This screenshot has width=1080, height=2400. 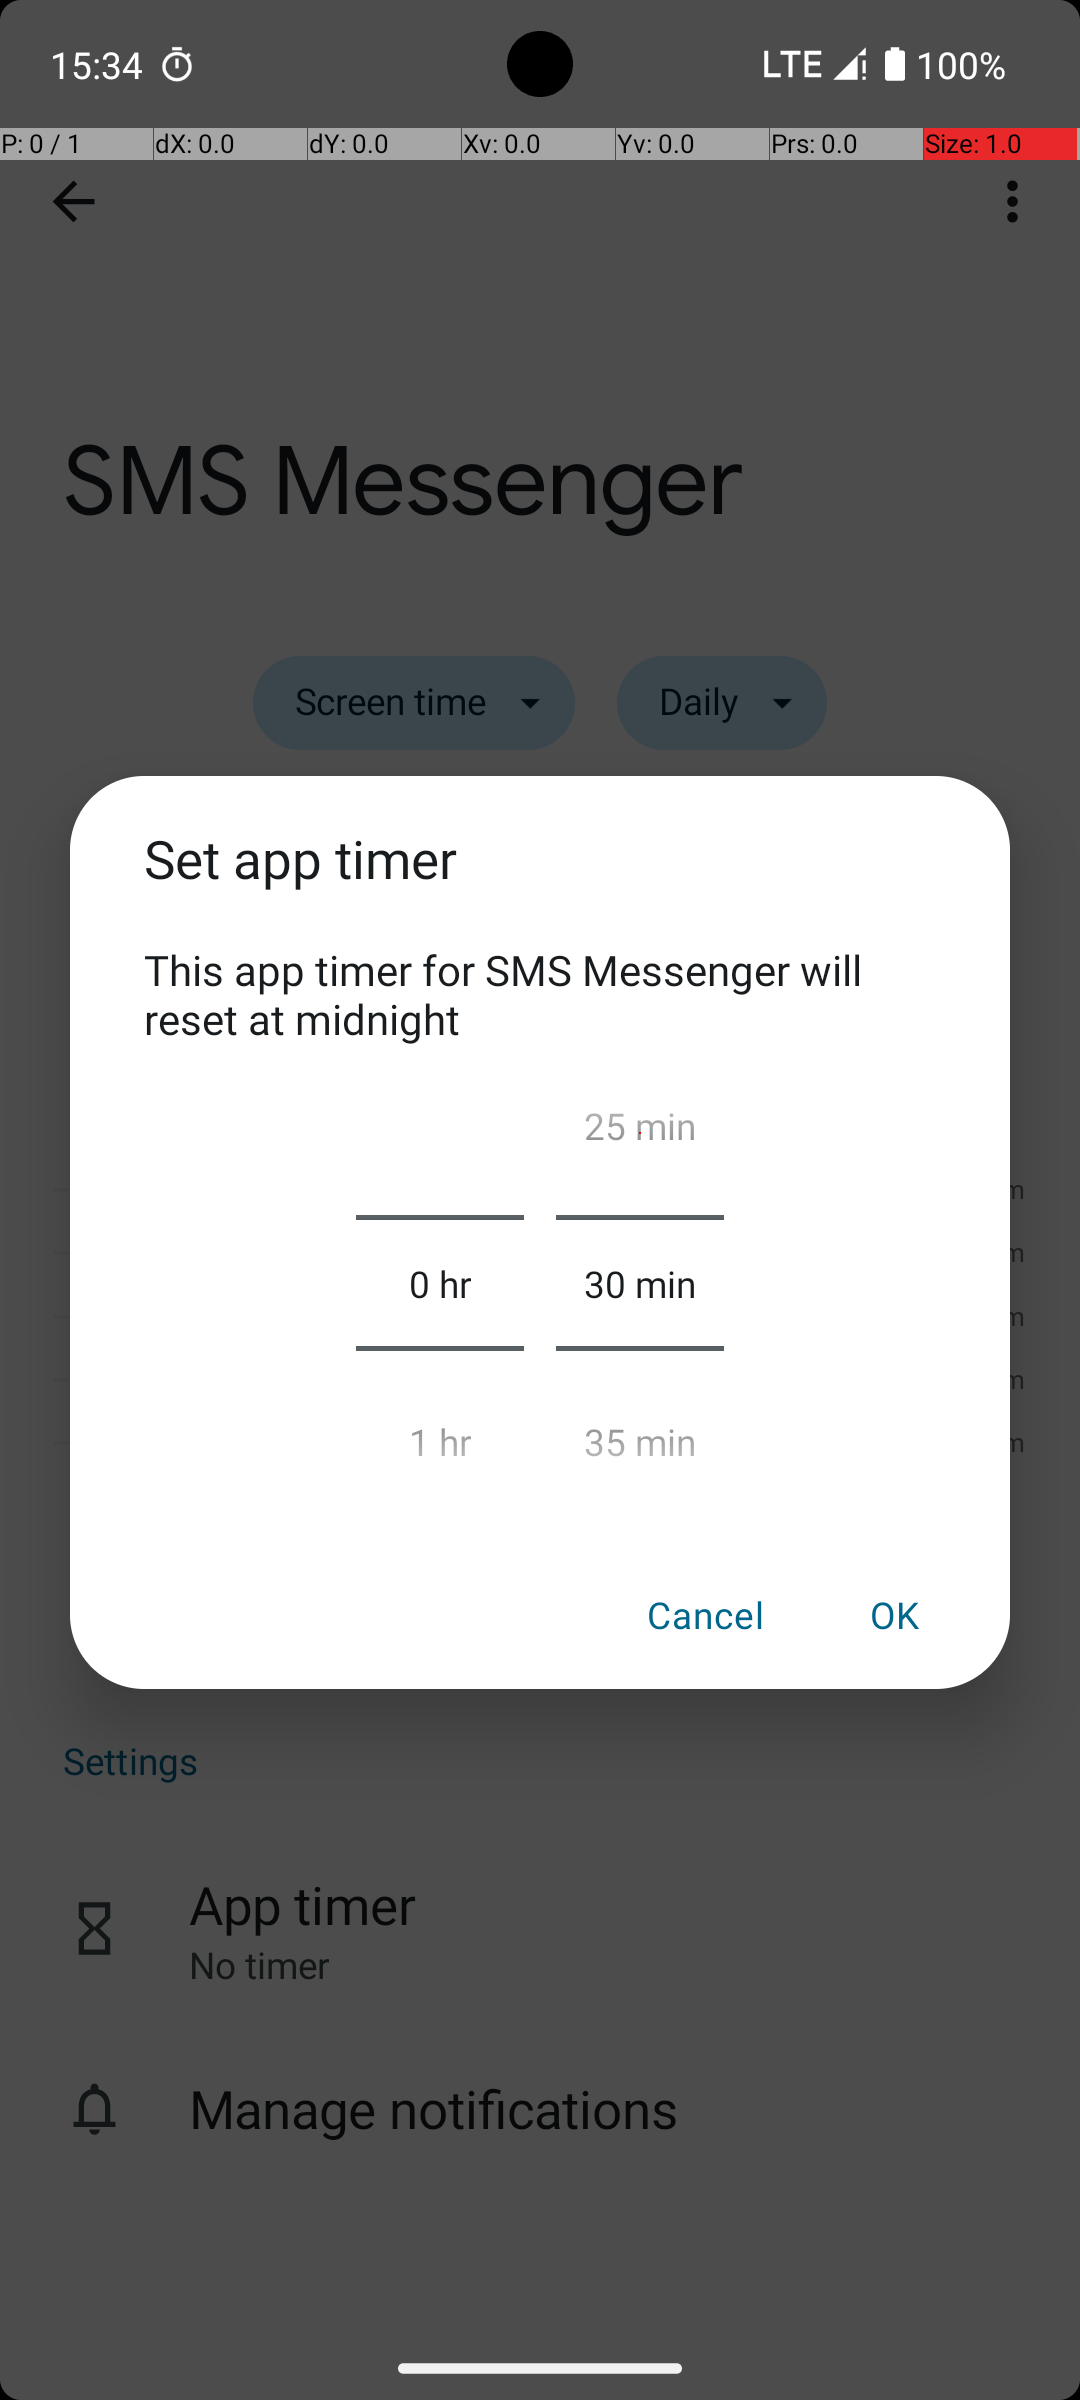 What do you see at coordinates (640, 1283) in the screenshot?
I see `30 min` at bounding box center [640, 1283].